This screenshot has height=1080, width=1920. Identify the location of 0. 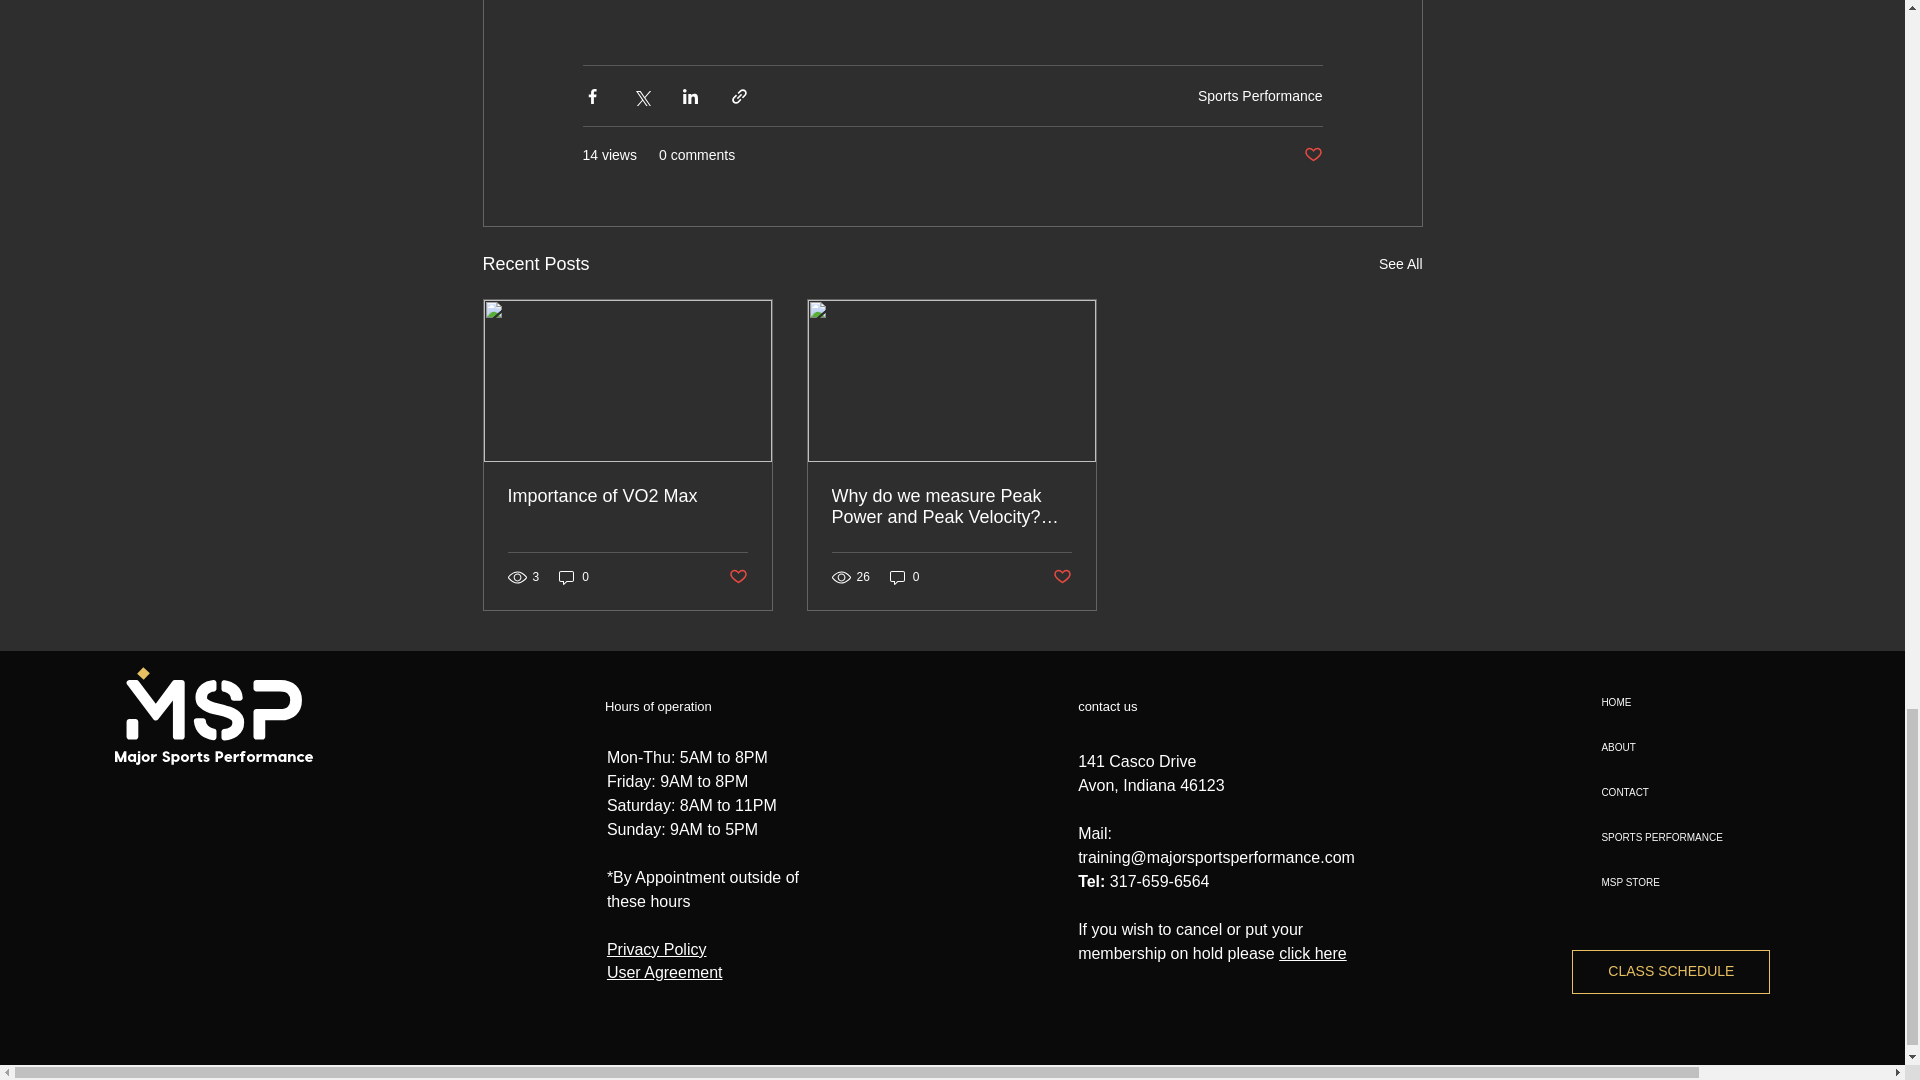
(904, 576).